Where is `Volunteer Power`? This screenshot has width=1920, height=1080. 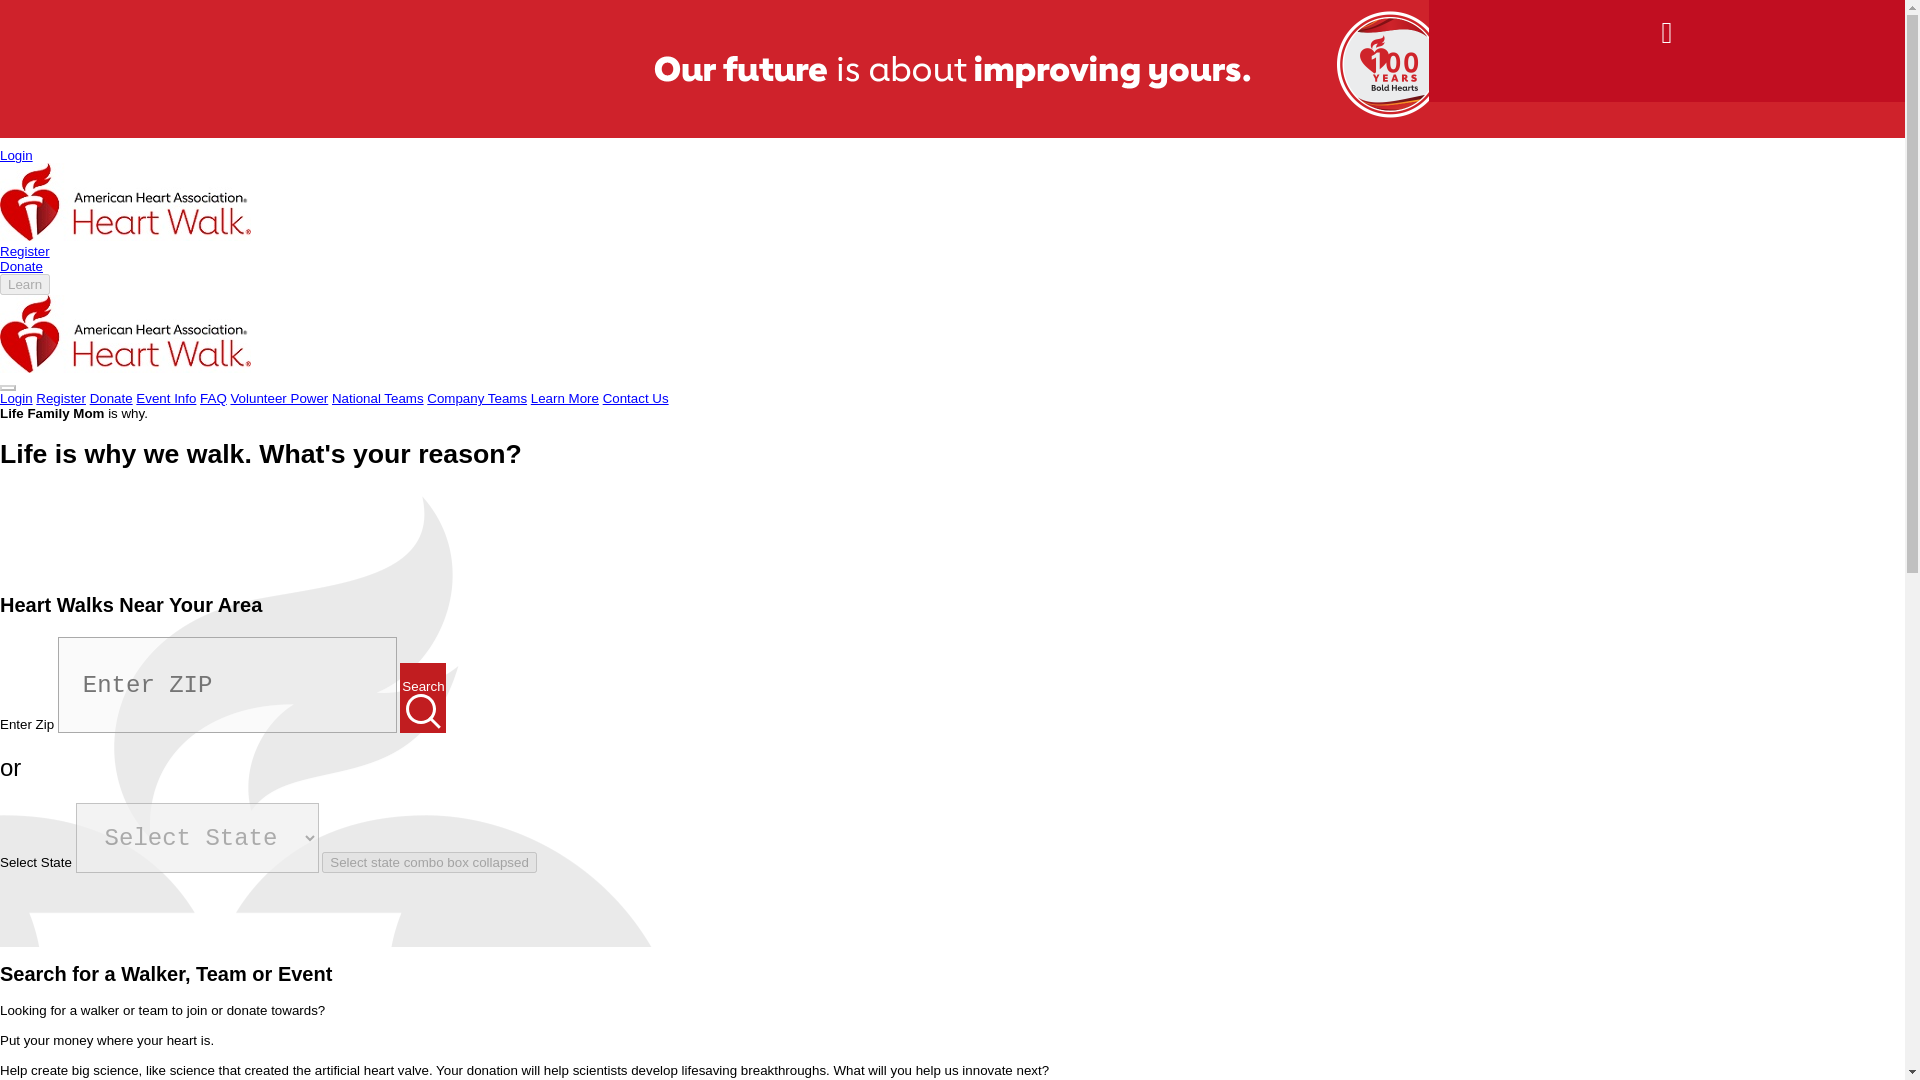
Volunteer Power is located at coordinates (279, 398).